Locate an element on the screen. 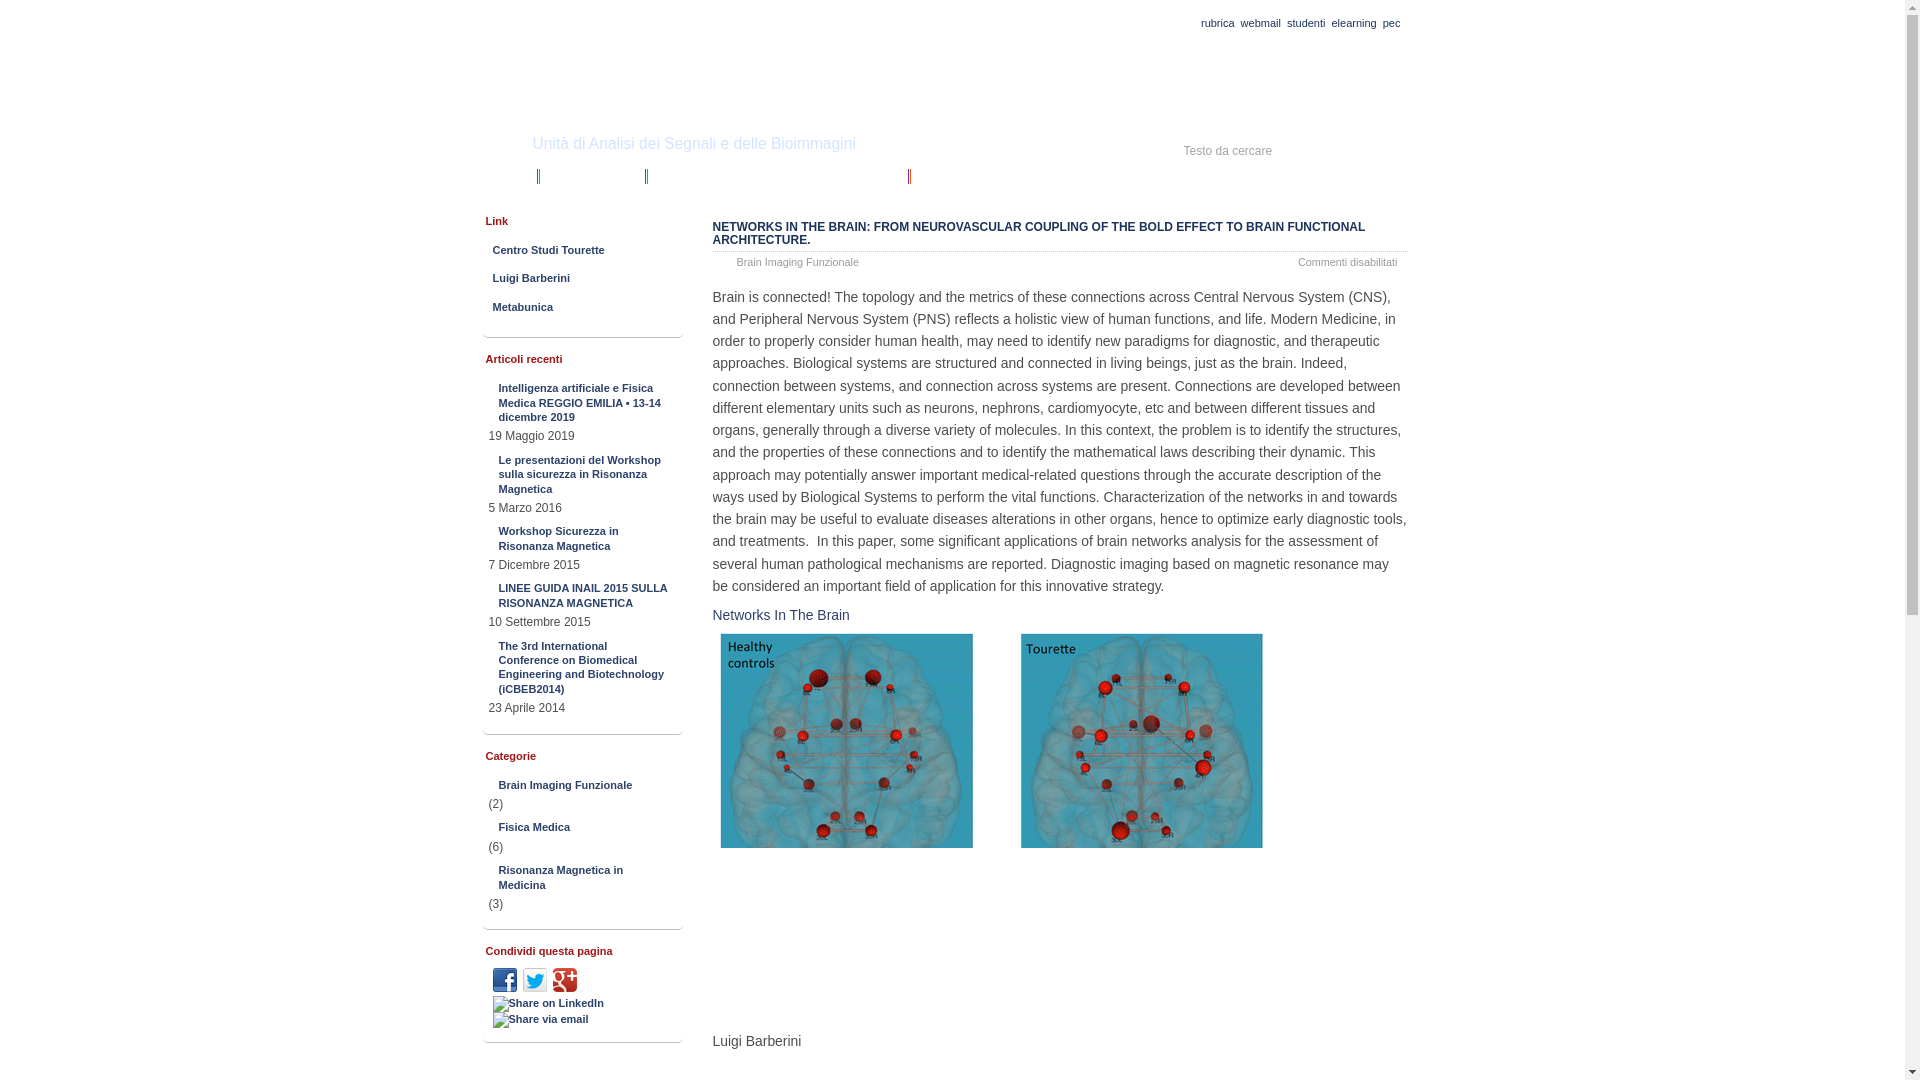 Image resolution: width=1920 pixels, height=1080 pixels. LINEE GUIDA INAIL 2015 SULLA RISONANZA MAGNETICA is located at coordinates (584, 594).